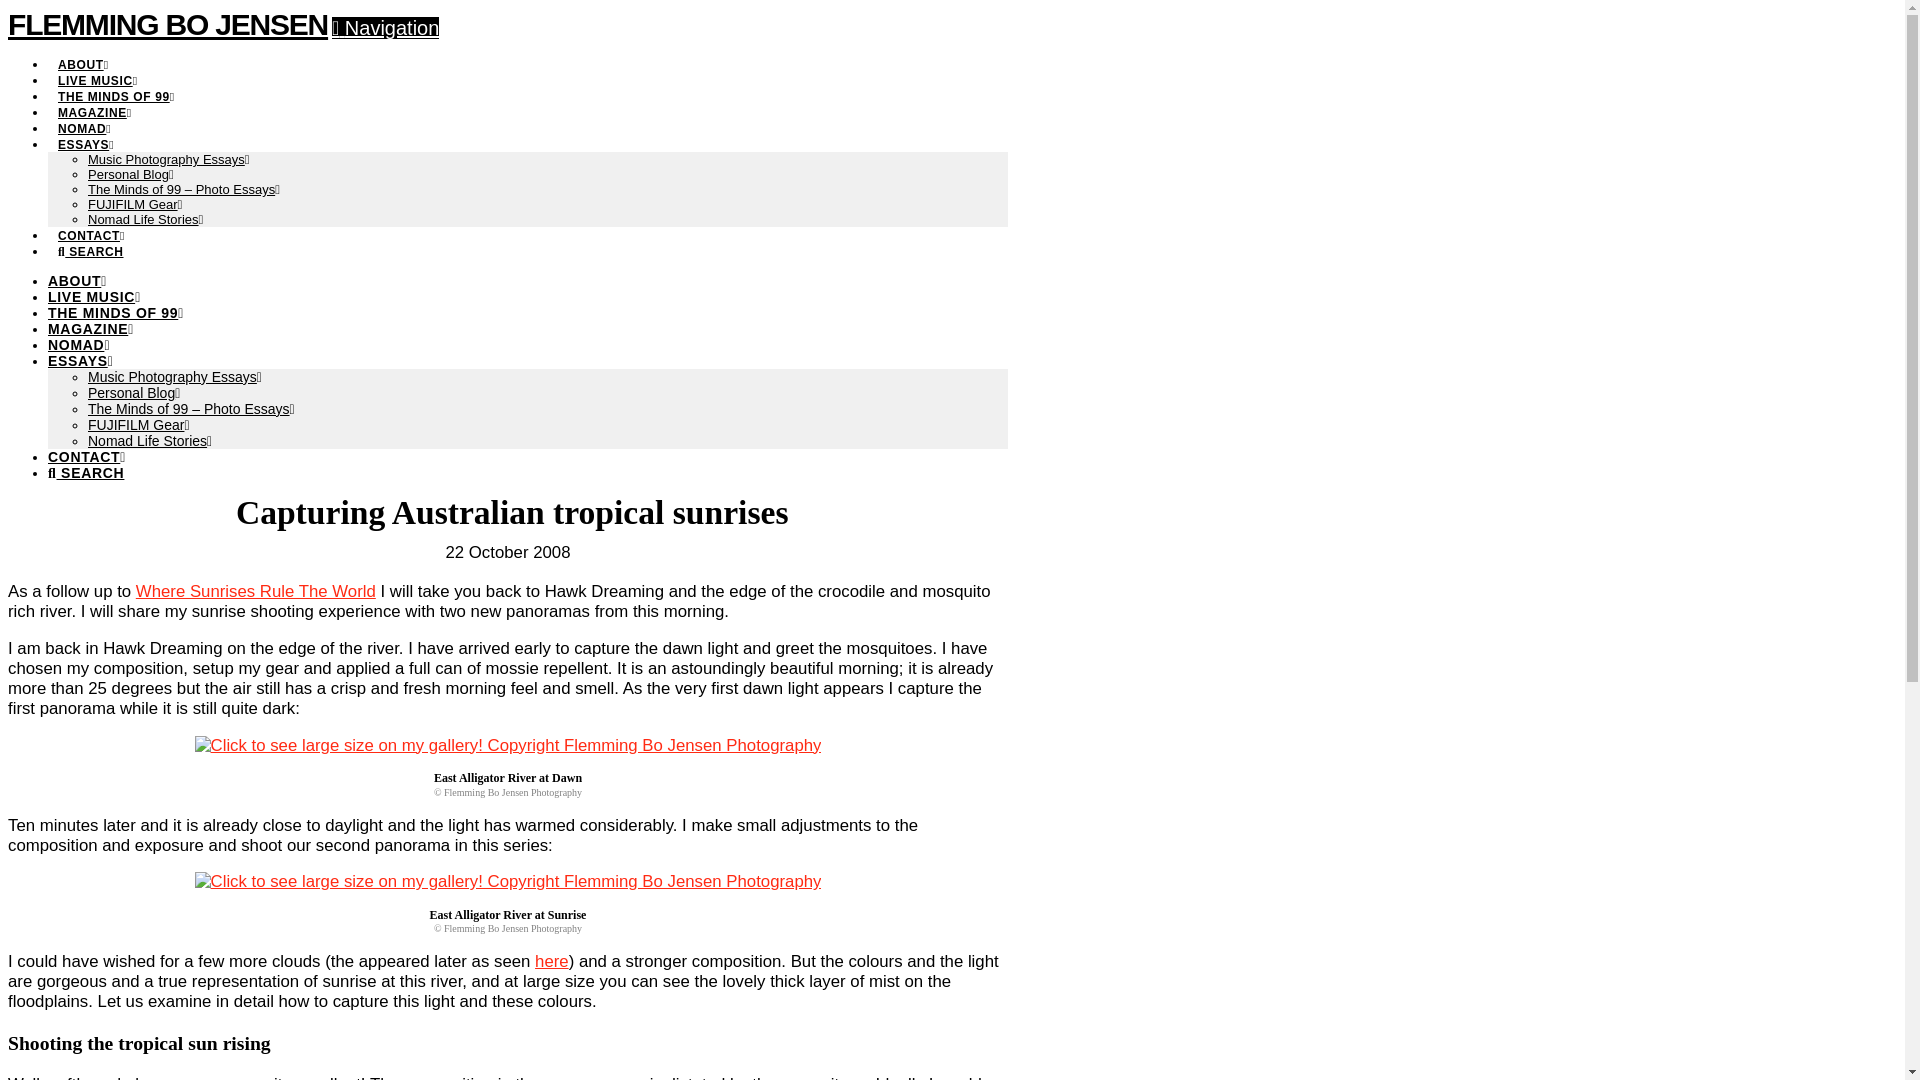 Image resolution: width=1920 pixels, height=1080 pixels. What do you see at coordinates (134, 392) in the screenshot?
I see `Personal Blog` at bounding box center [134, 392].